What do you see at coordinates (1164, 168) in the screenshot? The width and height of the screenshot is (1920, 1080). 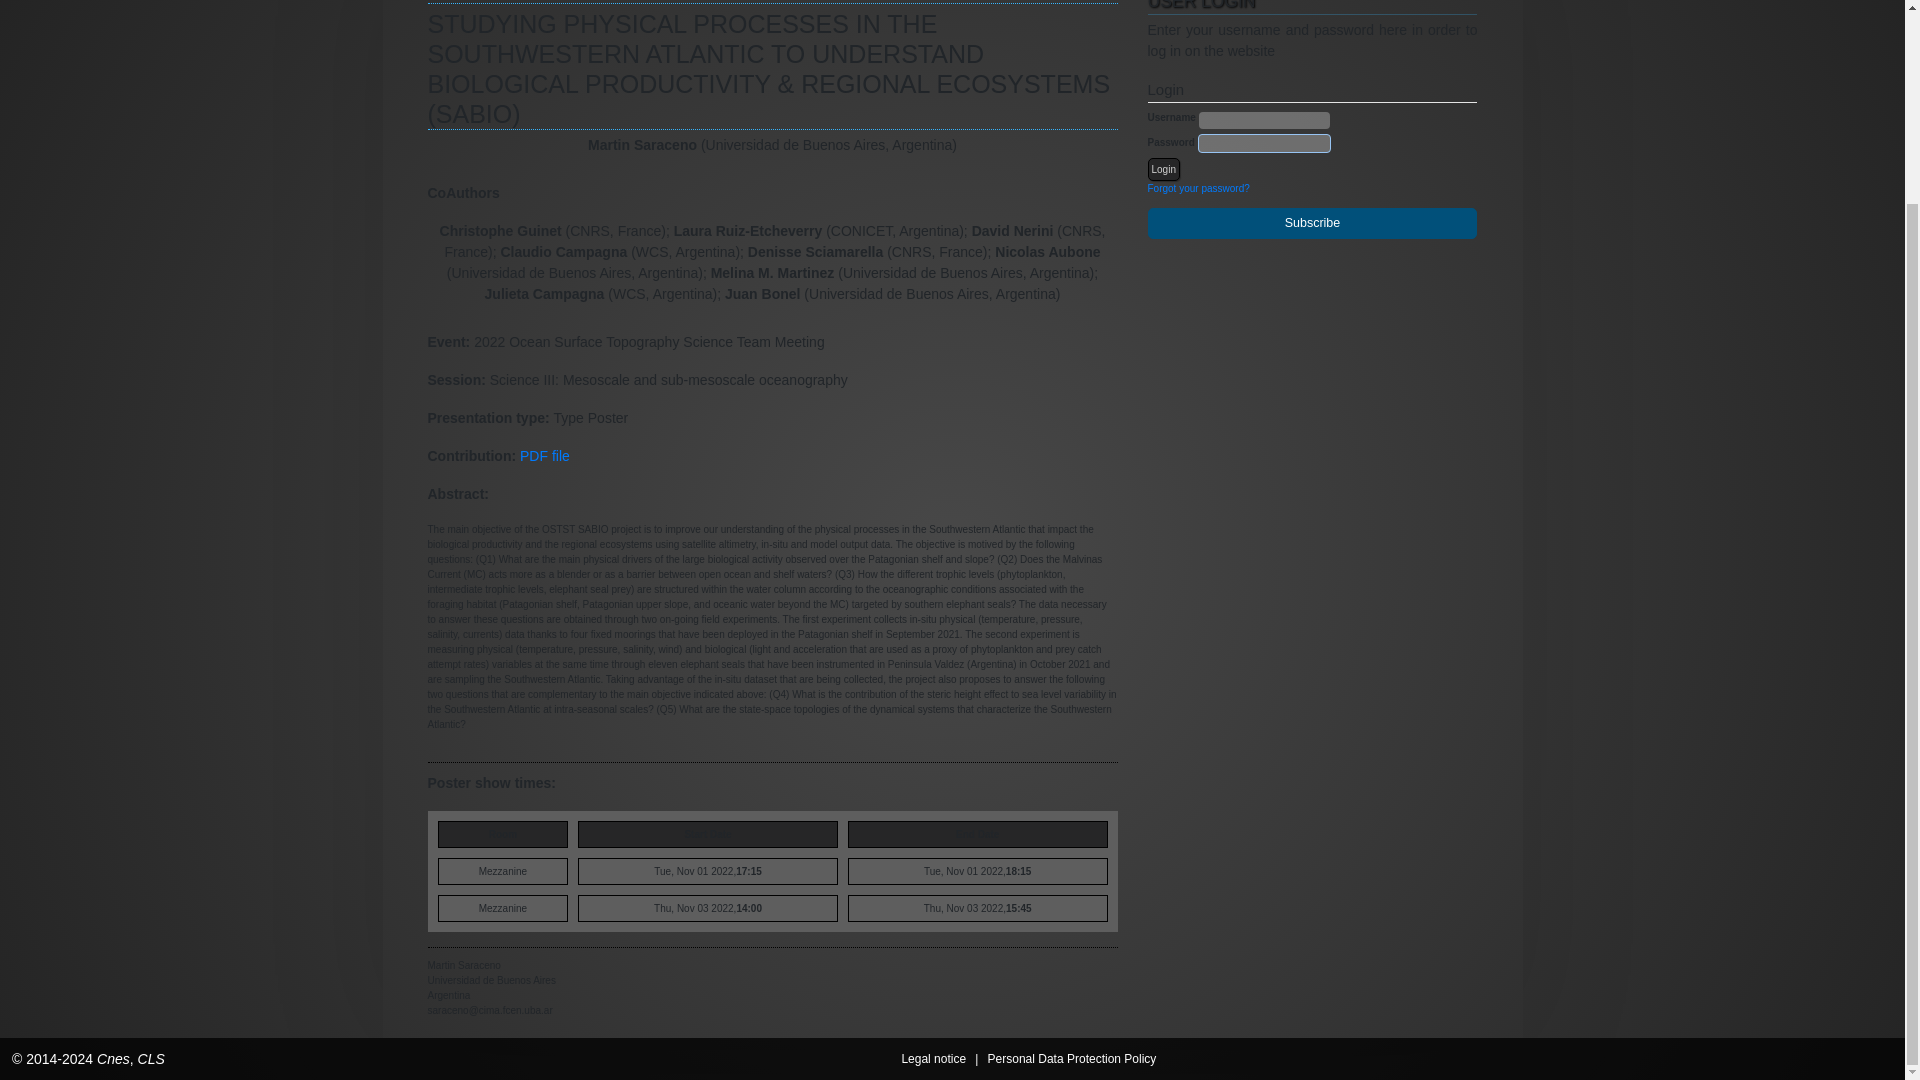 I see `Login` at bounding box center [1164, 168].